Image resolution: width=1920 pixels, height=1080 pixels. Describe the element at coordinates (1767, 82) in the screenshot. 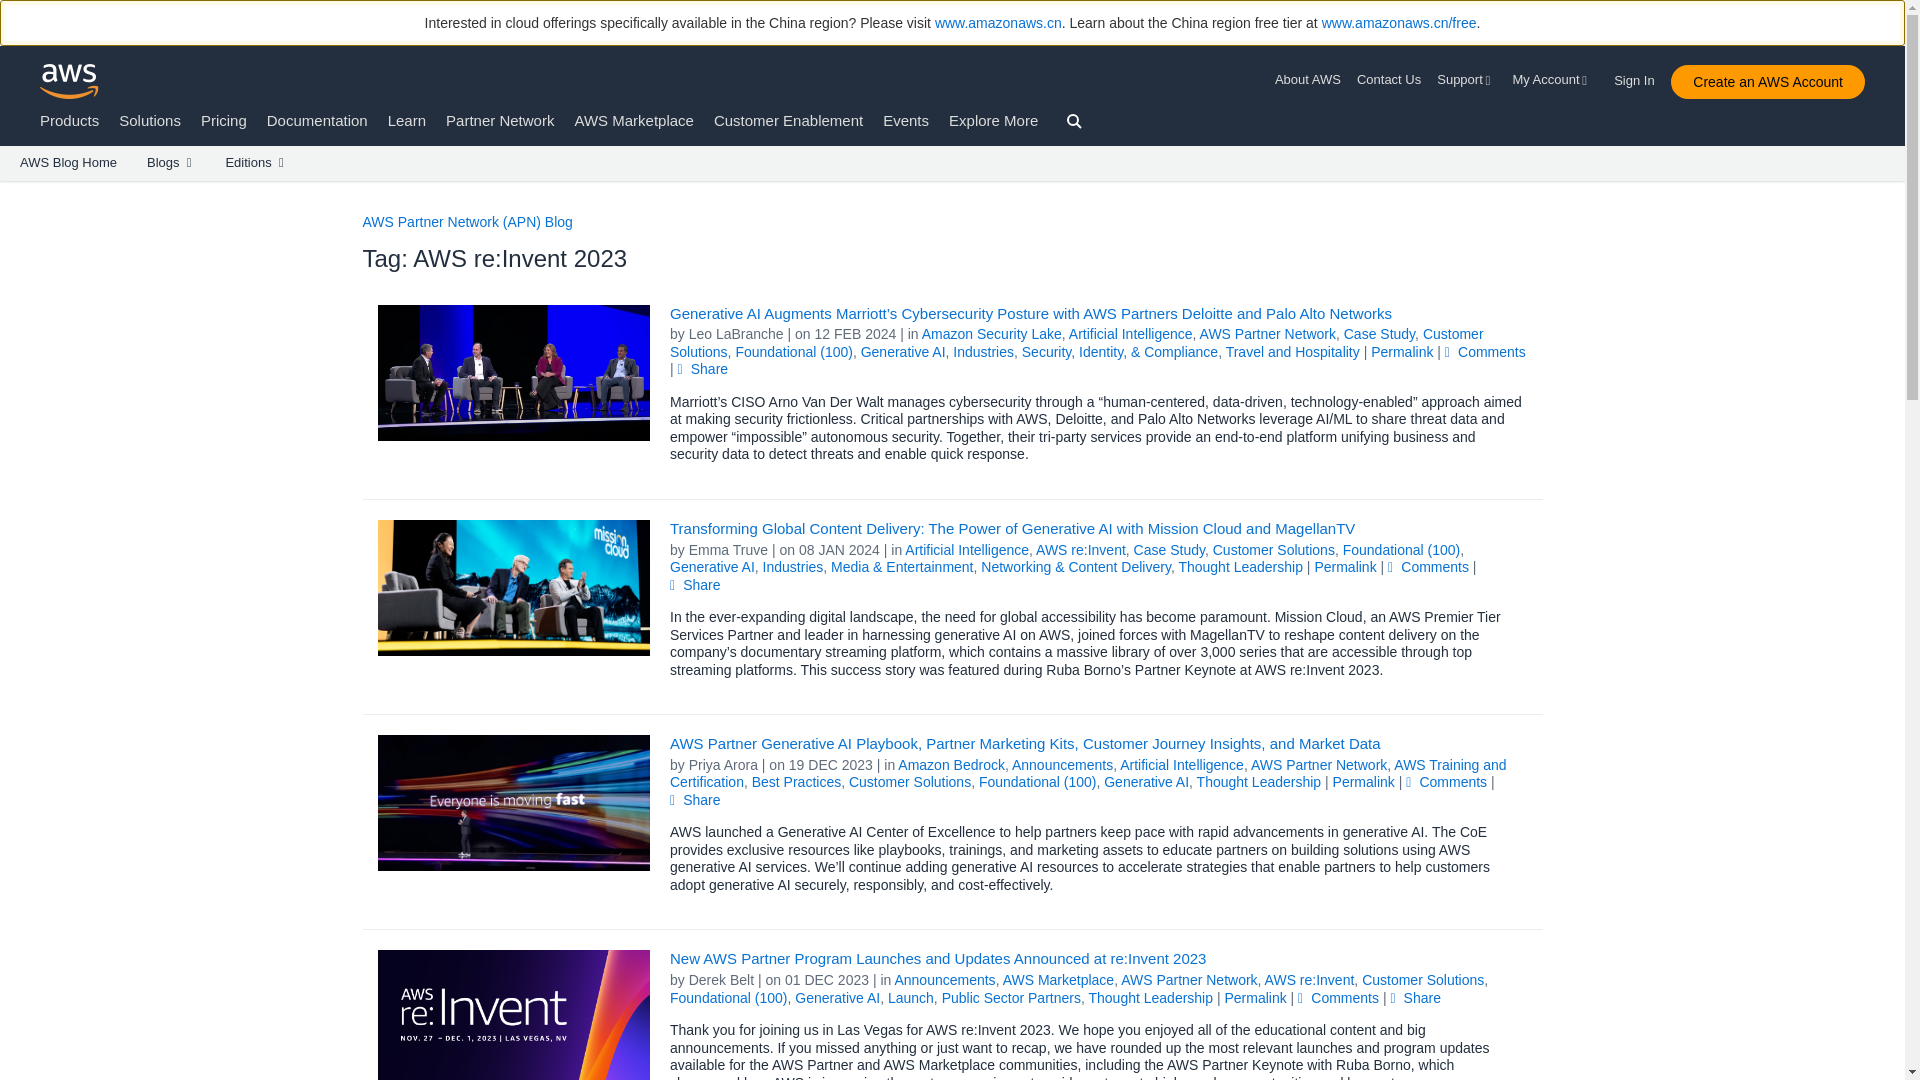

I see `Create an AWS Account` at that location.